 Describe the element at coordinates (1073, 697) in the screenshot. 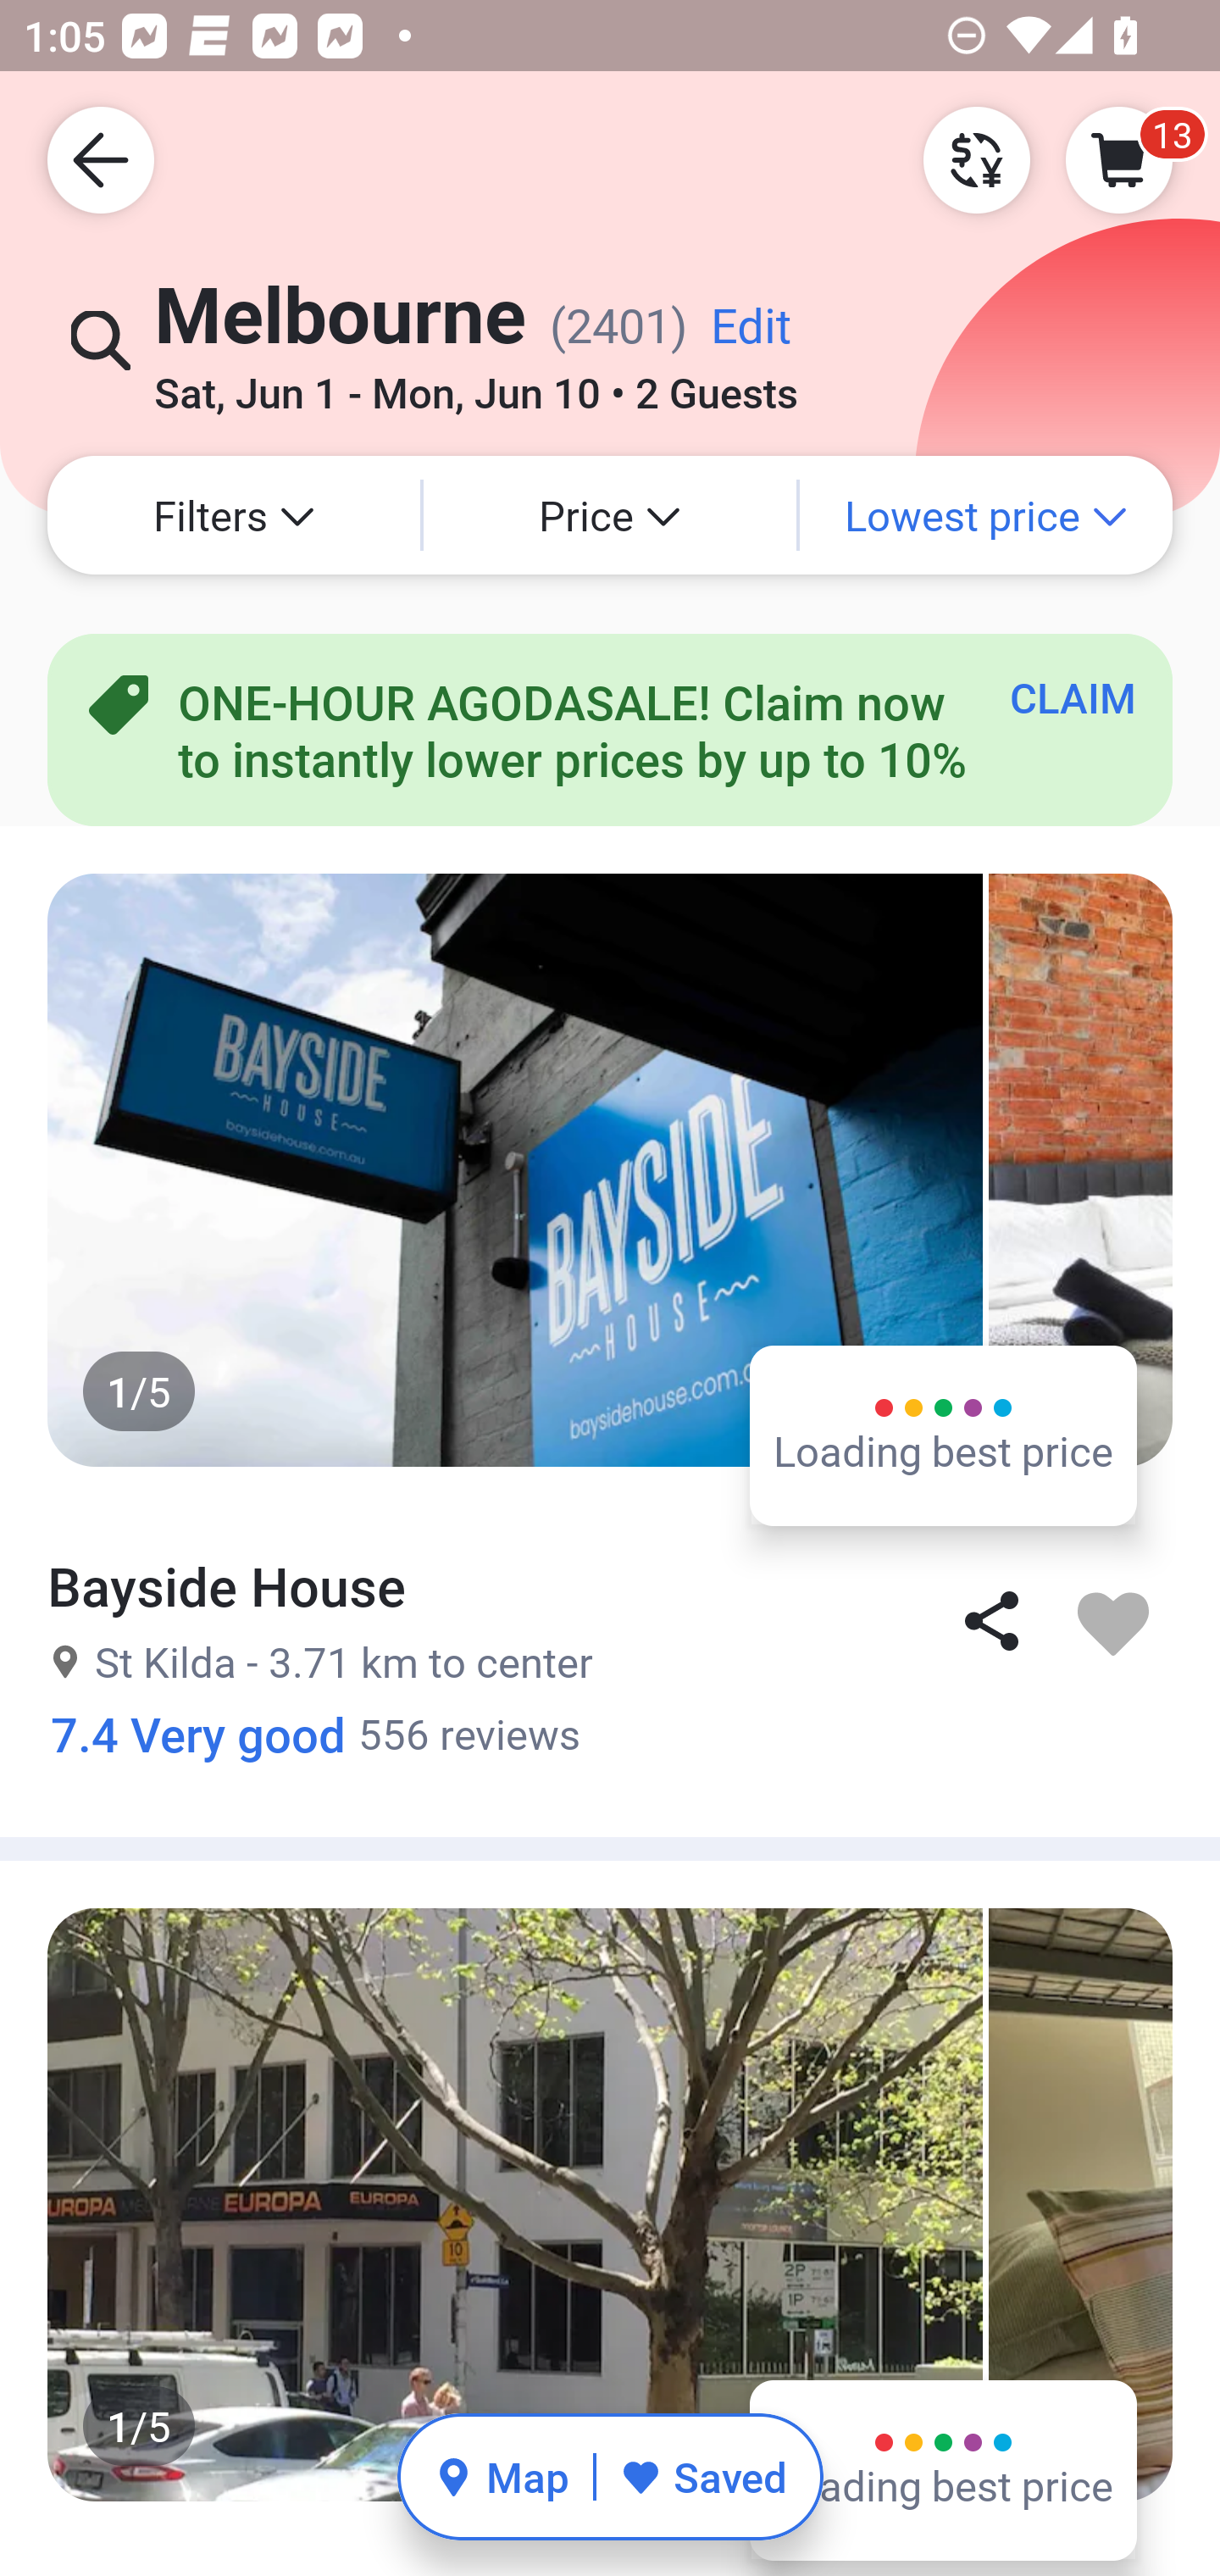

I see `CLAIM` at that location.